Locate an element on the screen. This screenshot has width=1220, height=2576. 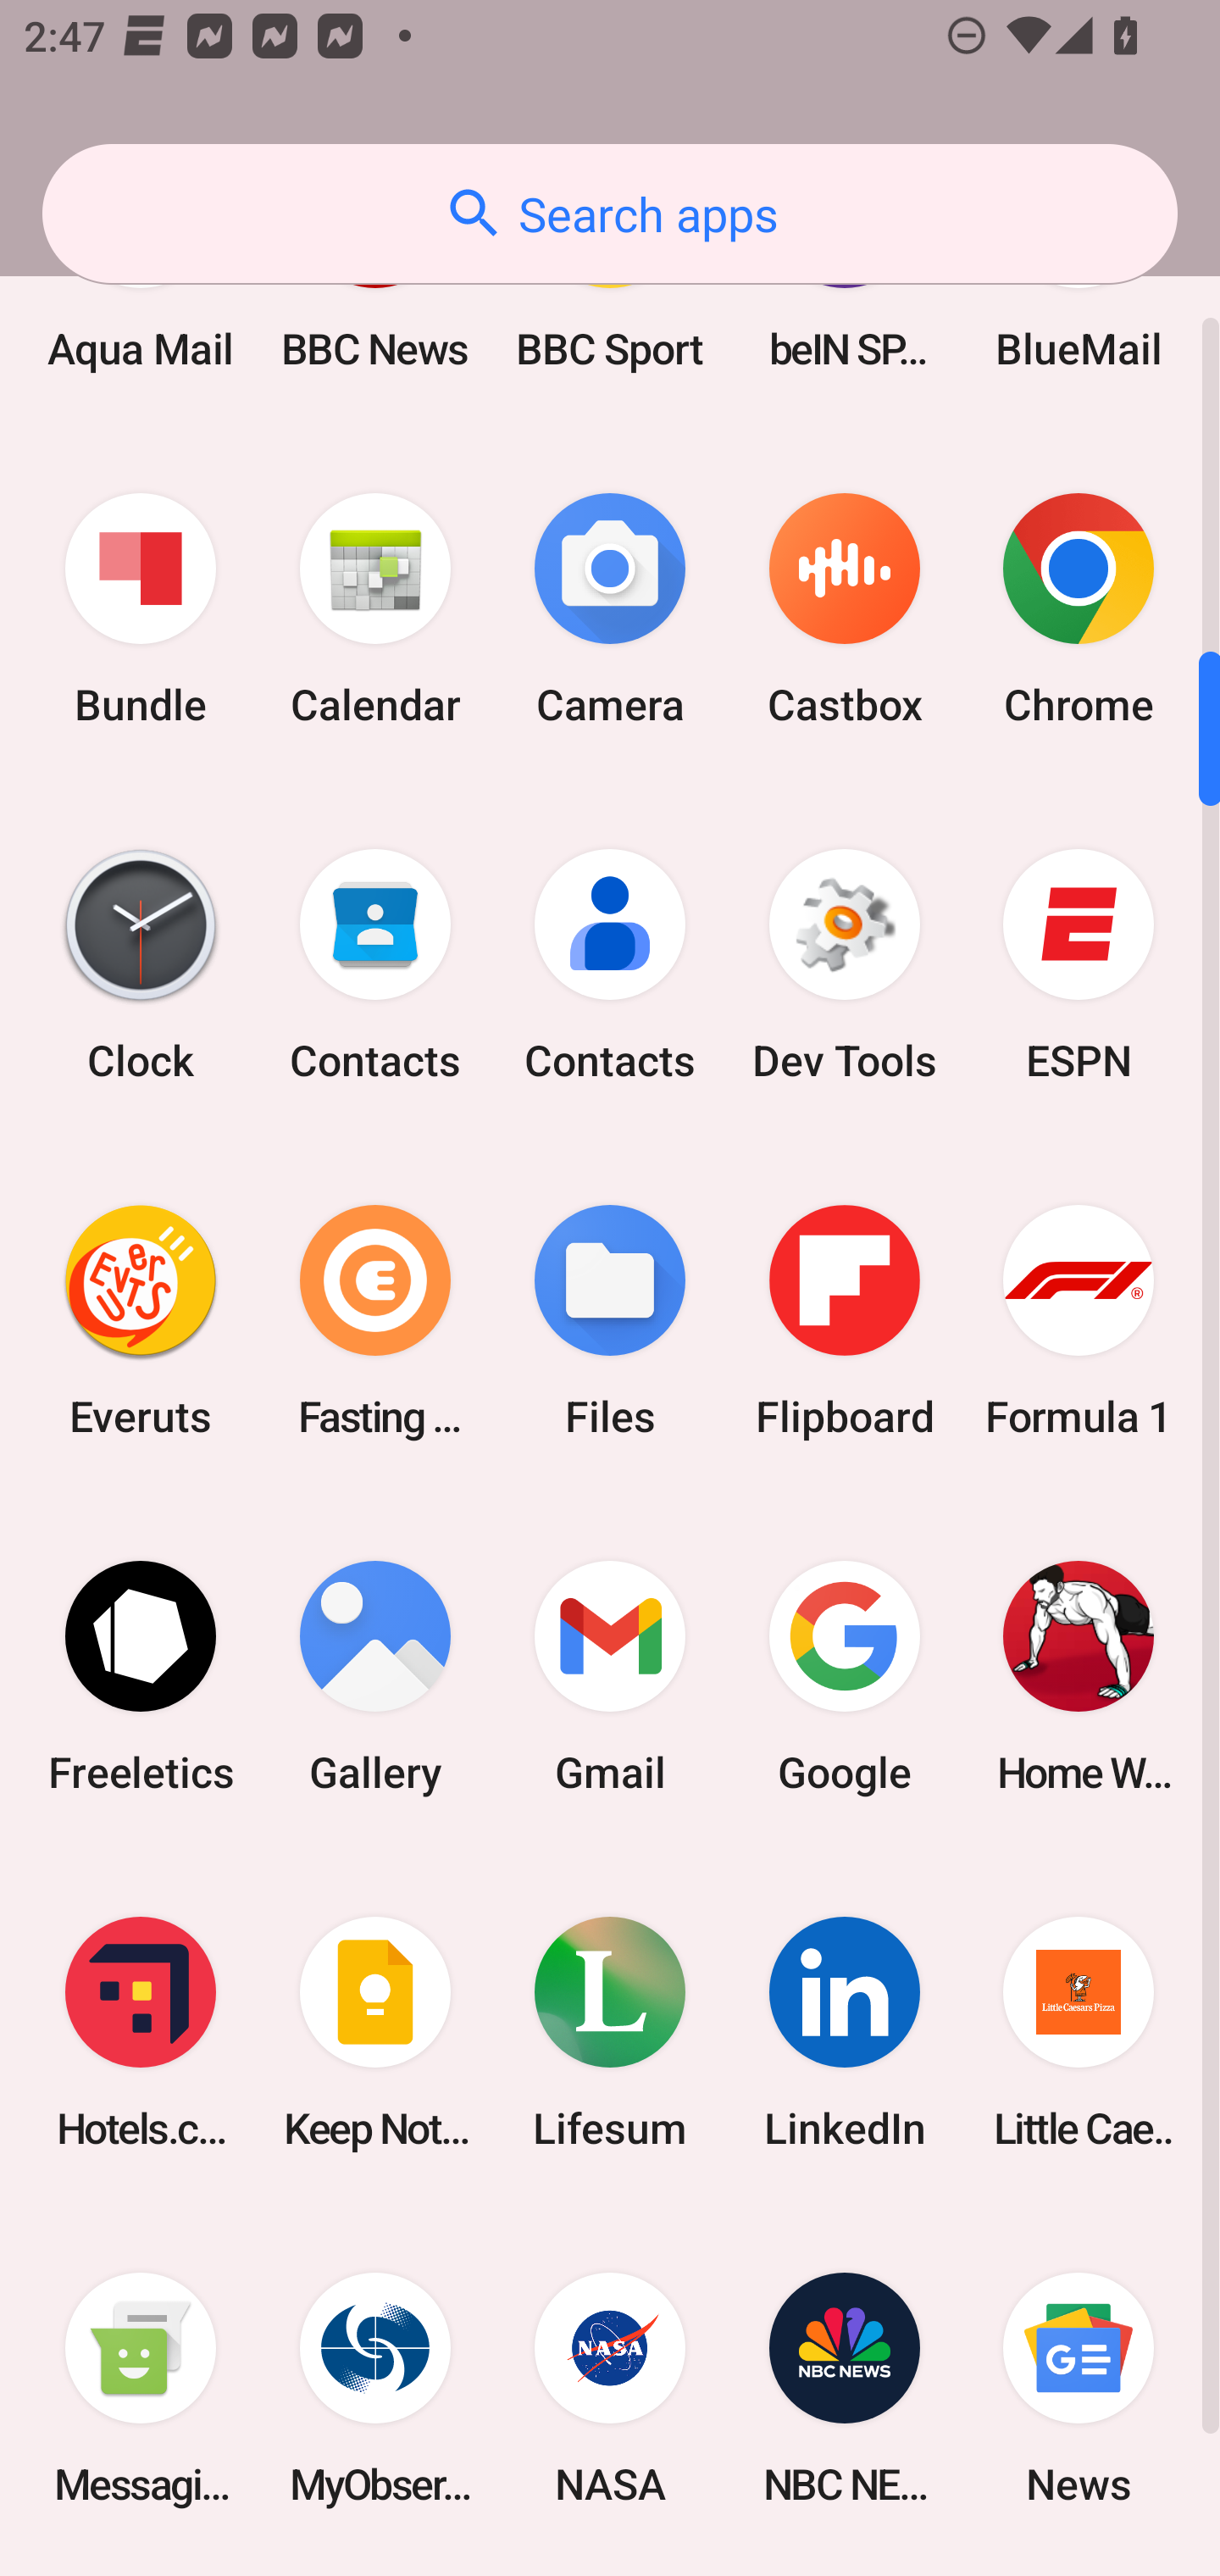
NBC NEWS is located at coordinates (844, 2388).